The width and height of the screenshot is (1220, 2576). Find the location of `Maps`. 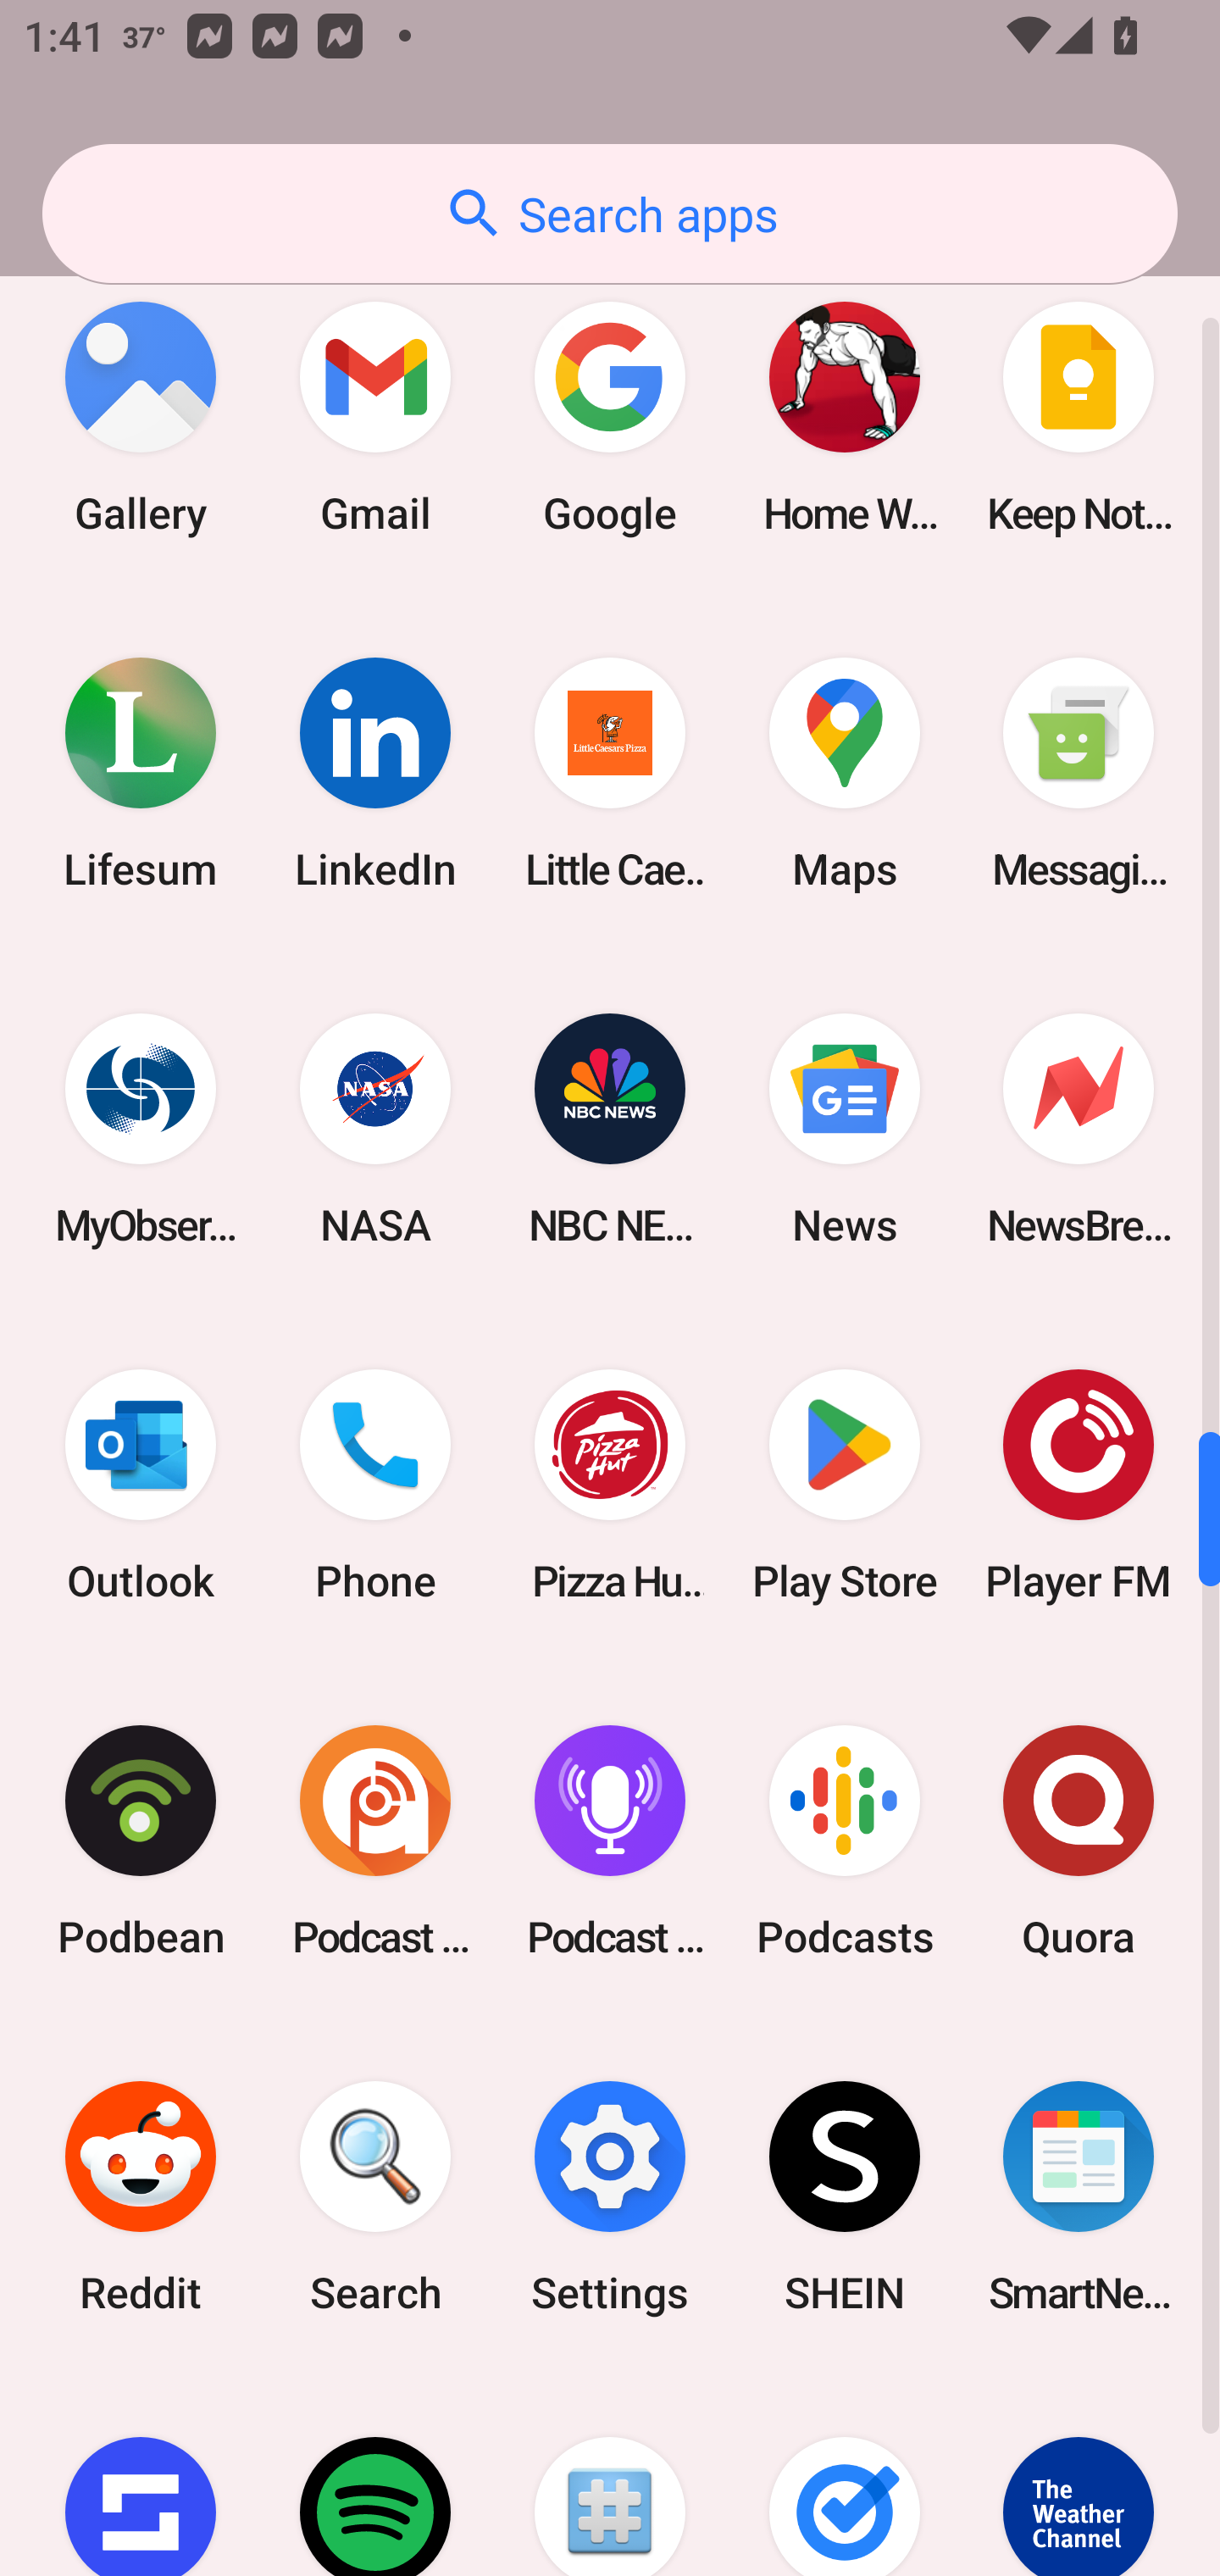

Maps is located at coordinates (844, 773).